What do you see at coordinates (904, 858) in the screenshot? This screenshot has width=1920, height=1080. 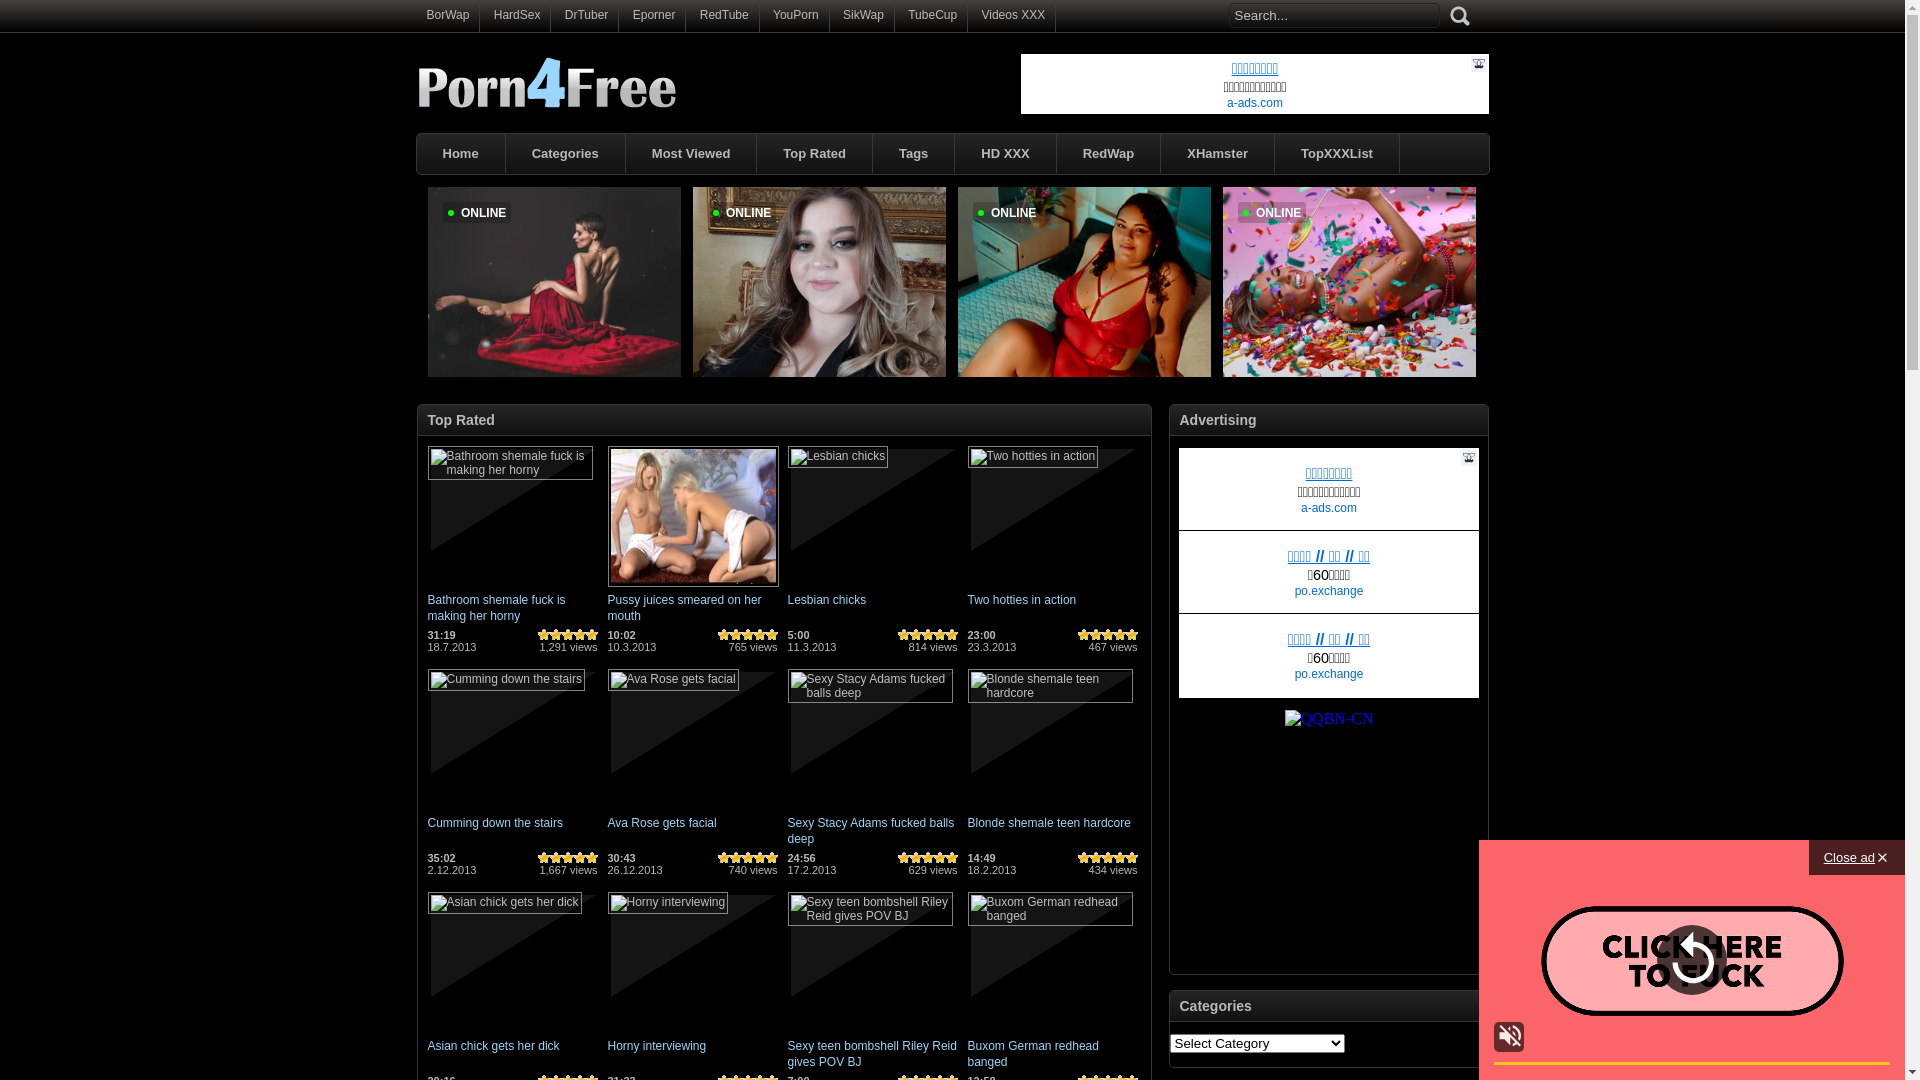 I see `1 Star` at bounding box center [904, 858].